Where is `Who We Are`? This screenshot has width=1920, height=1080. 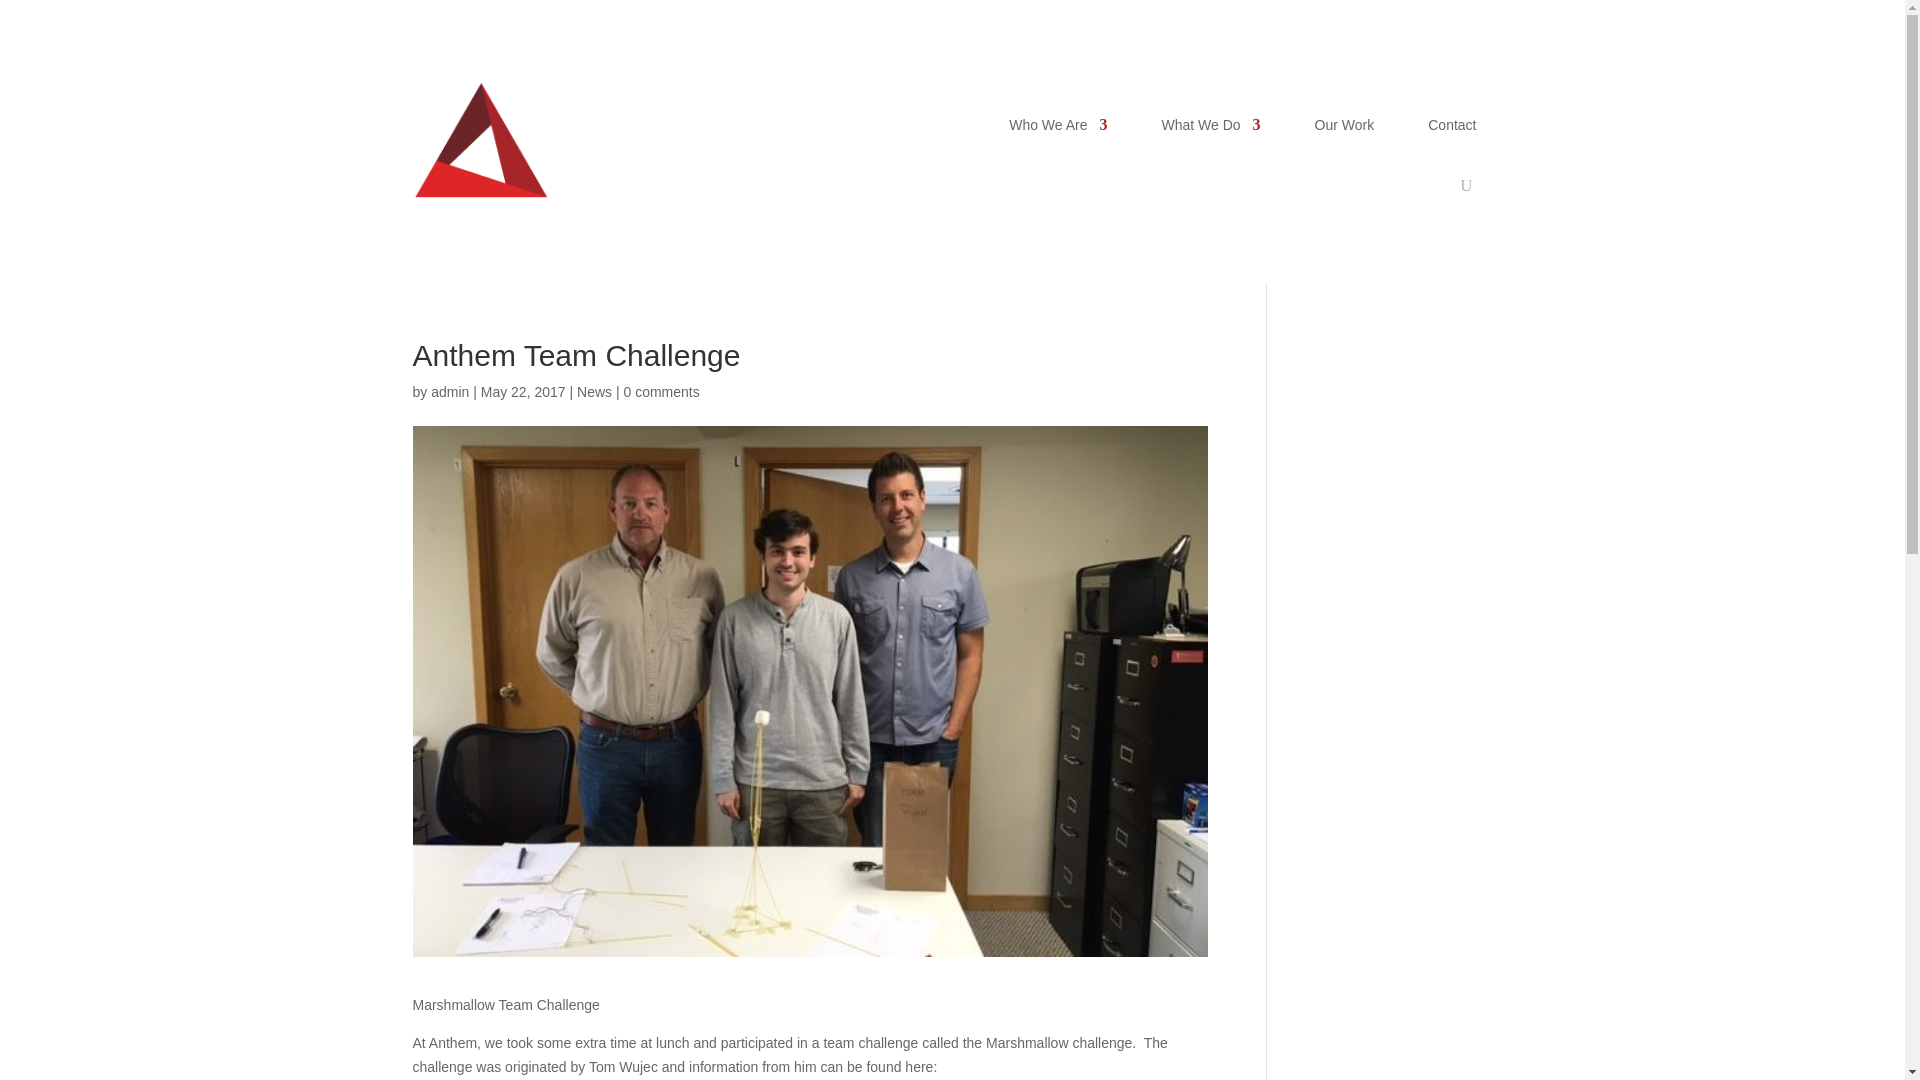 Who We Are is located at coordinates (1058, 125).